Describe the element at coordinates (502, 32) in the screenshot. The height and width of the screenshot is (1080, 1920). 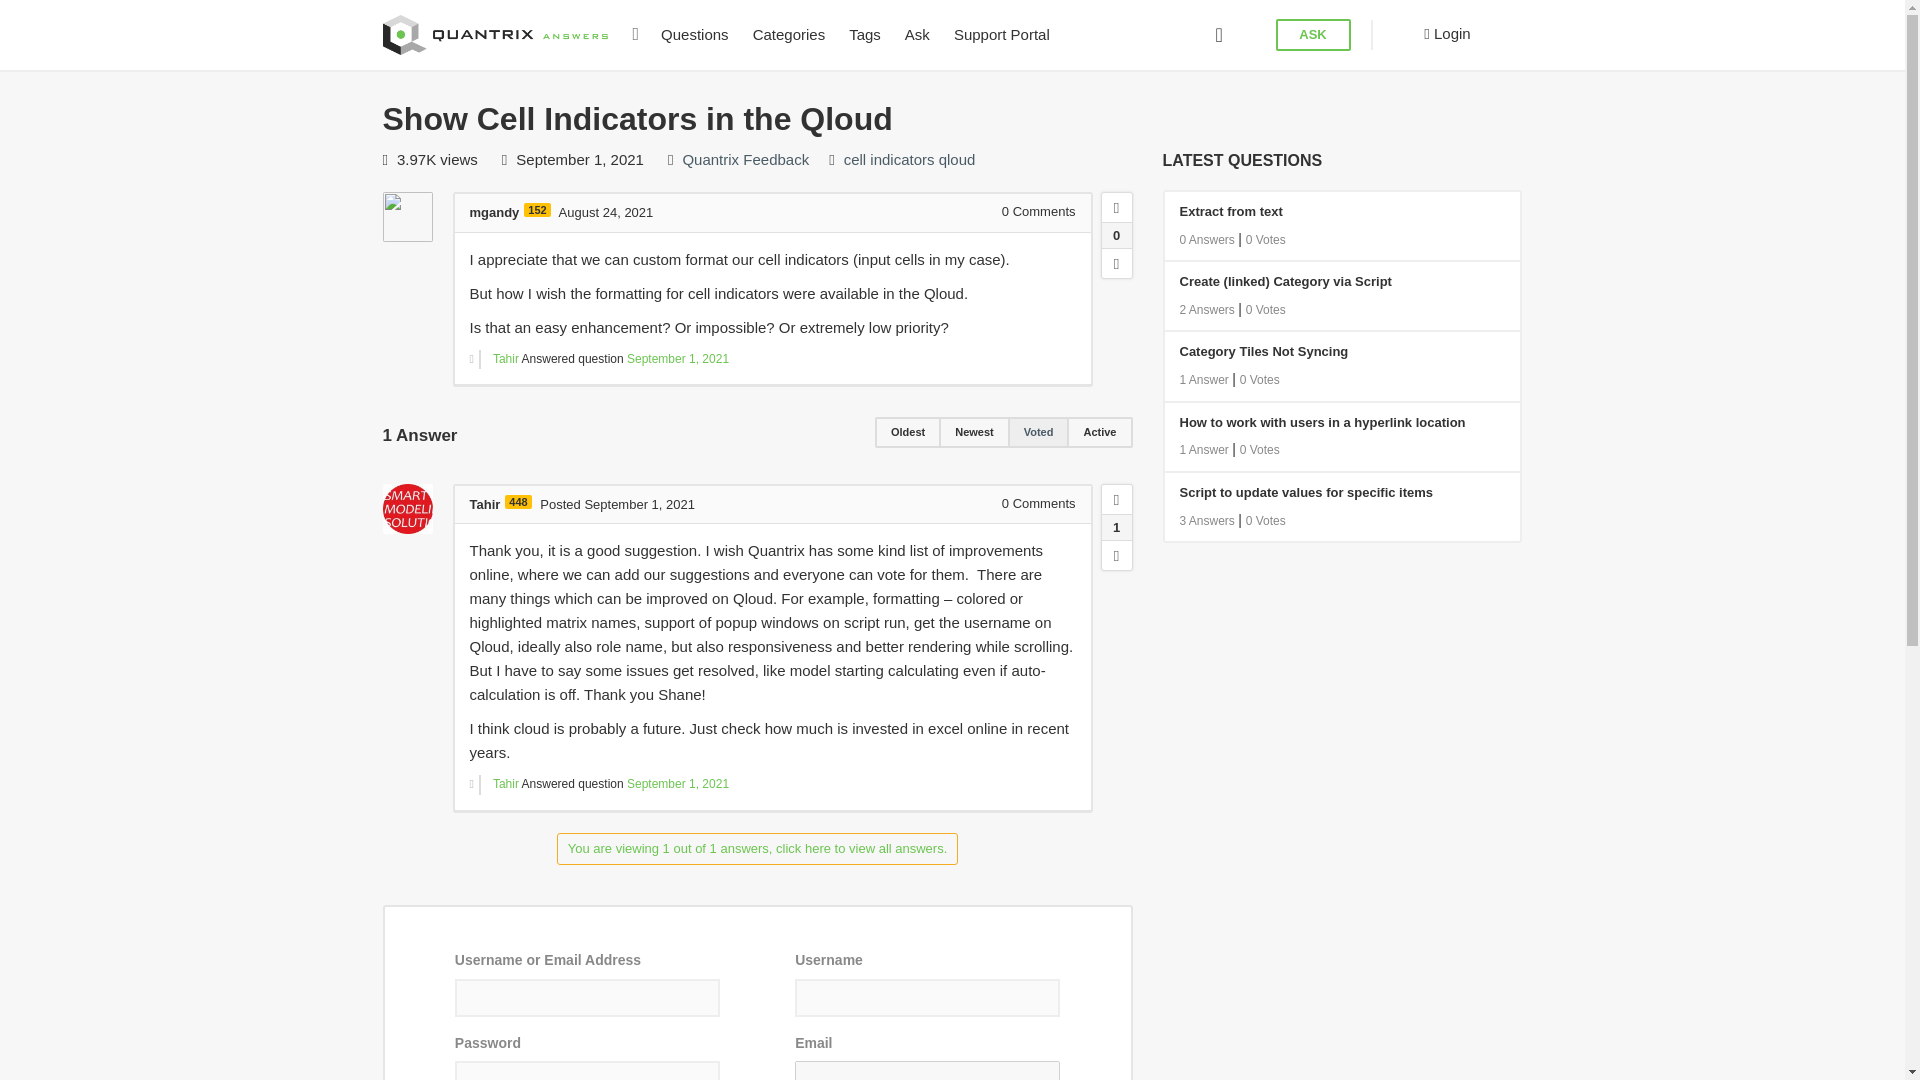
I see `Quantrix Answers` at that location.